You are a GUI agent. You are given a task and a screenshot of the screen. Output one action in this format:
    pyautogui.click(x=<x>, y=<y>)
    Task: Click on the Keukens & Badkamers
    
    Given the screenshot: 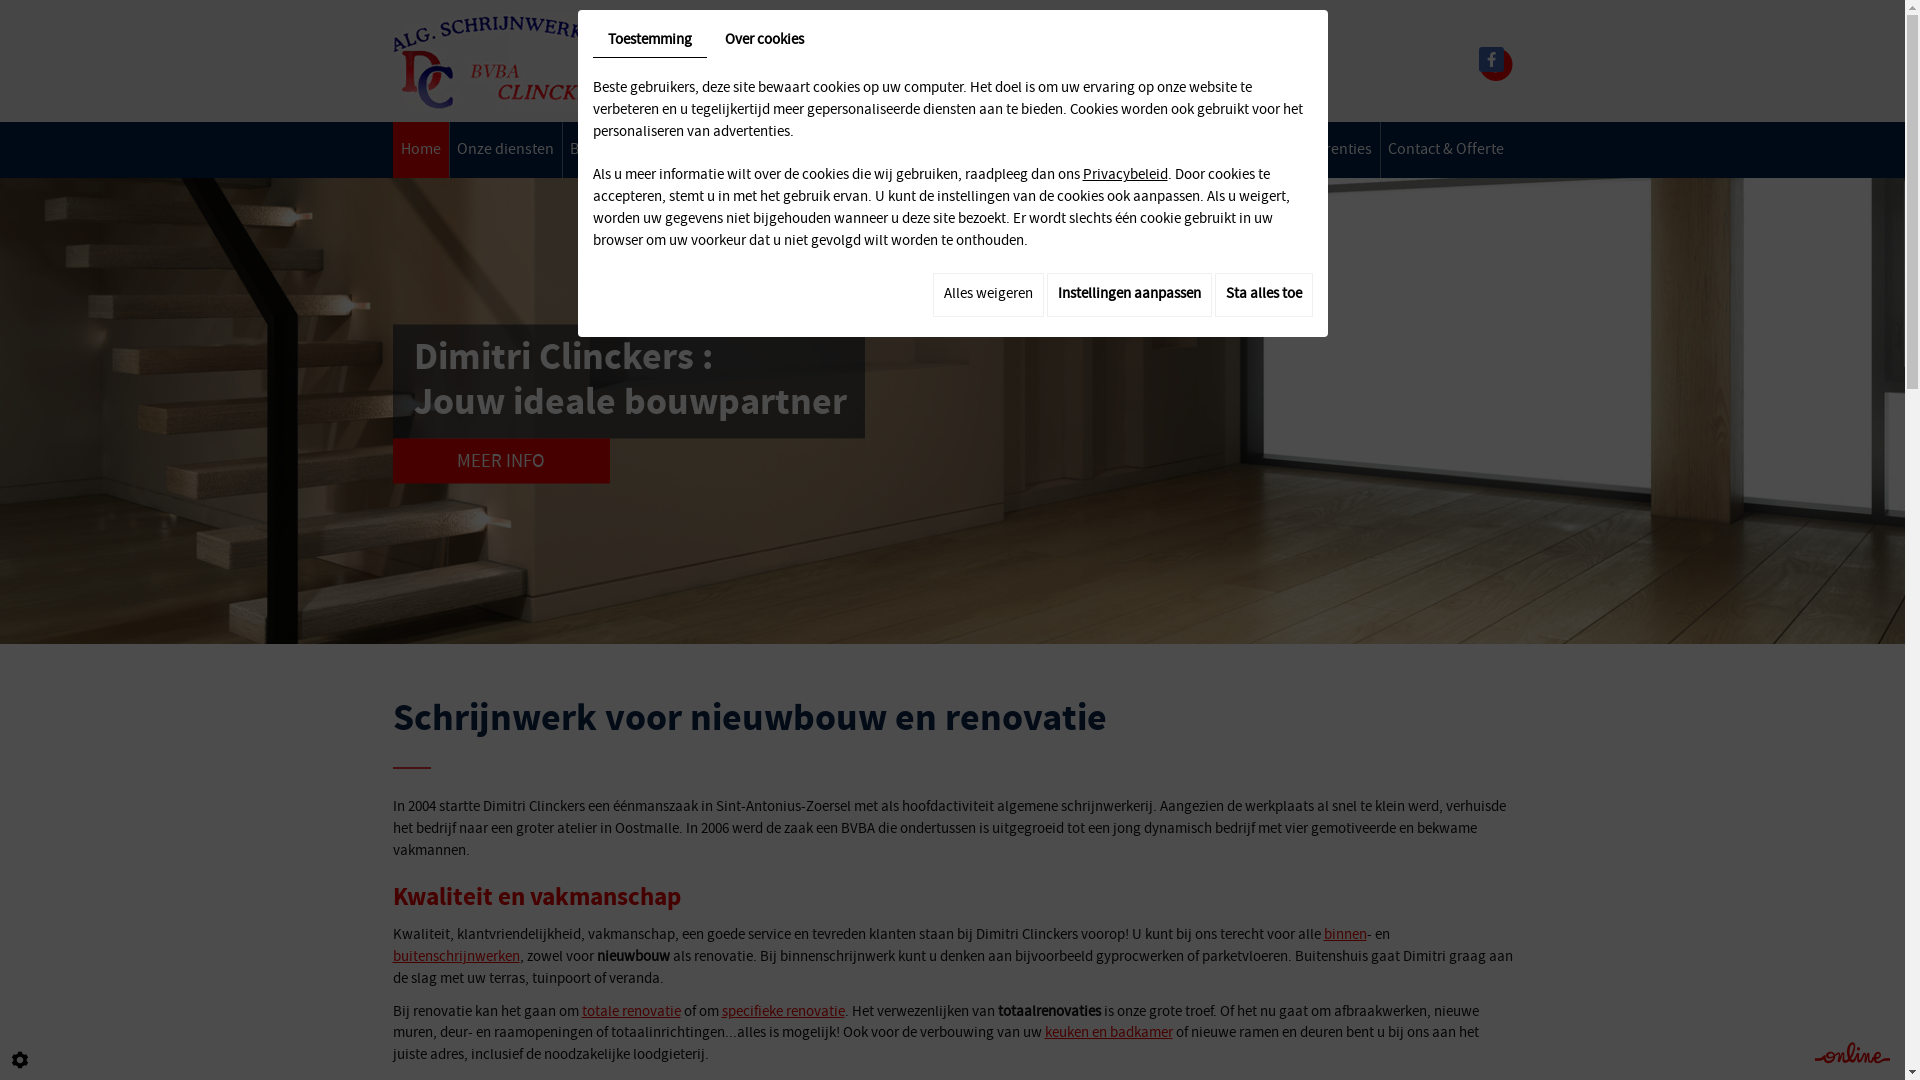 What is the action you would take?
    pyautogui.click(x=926, y=150)
    